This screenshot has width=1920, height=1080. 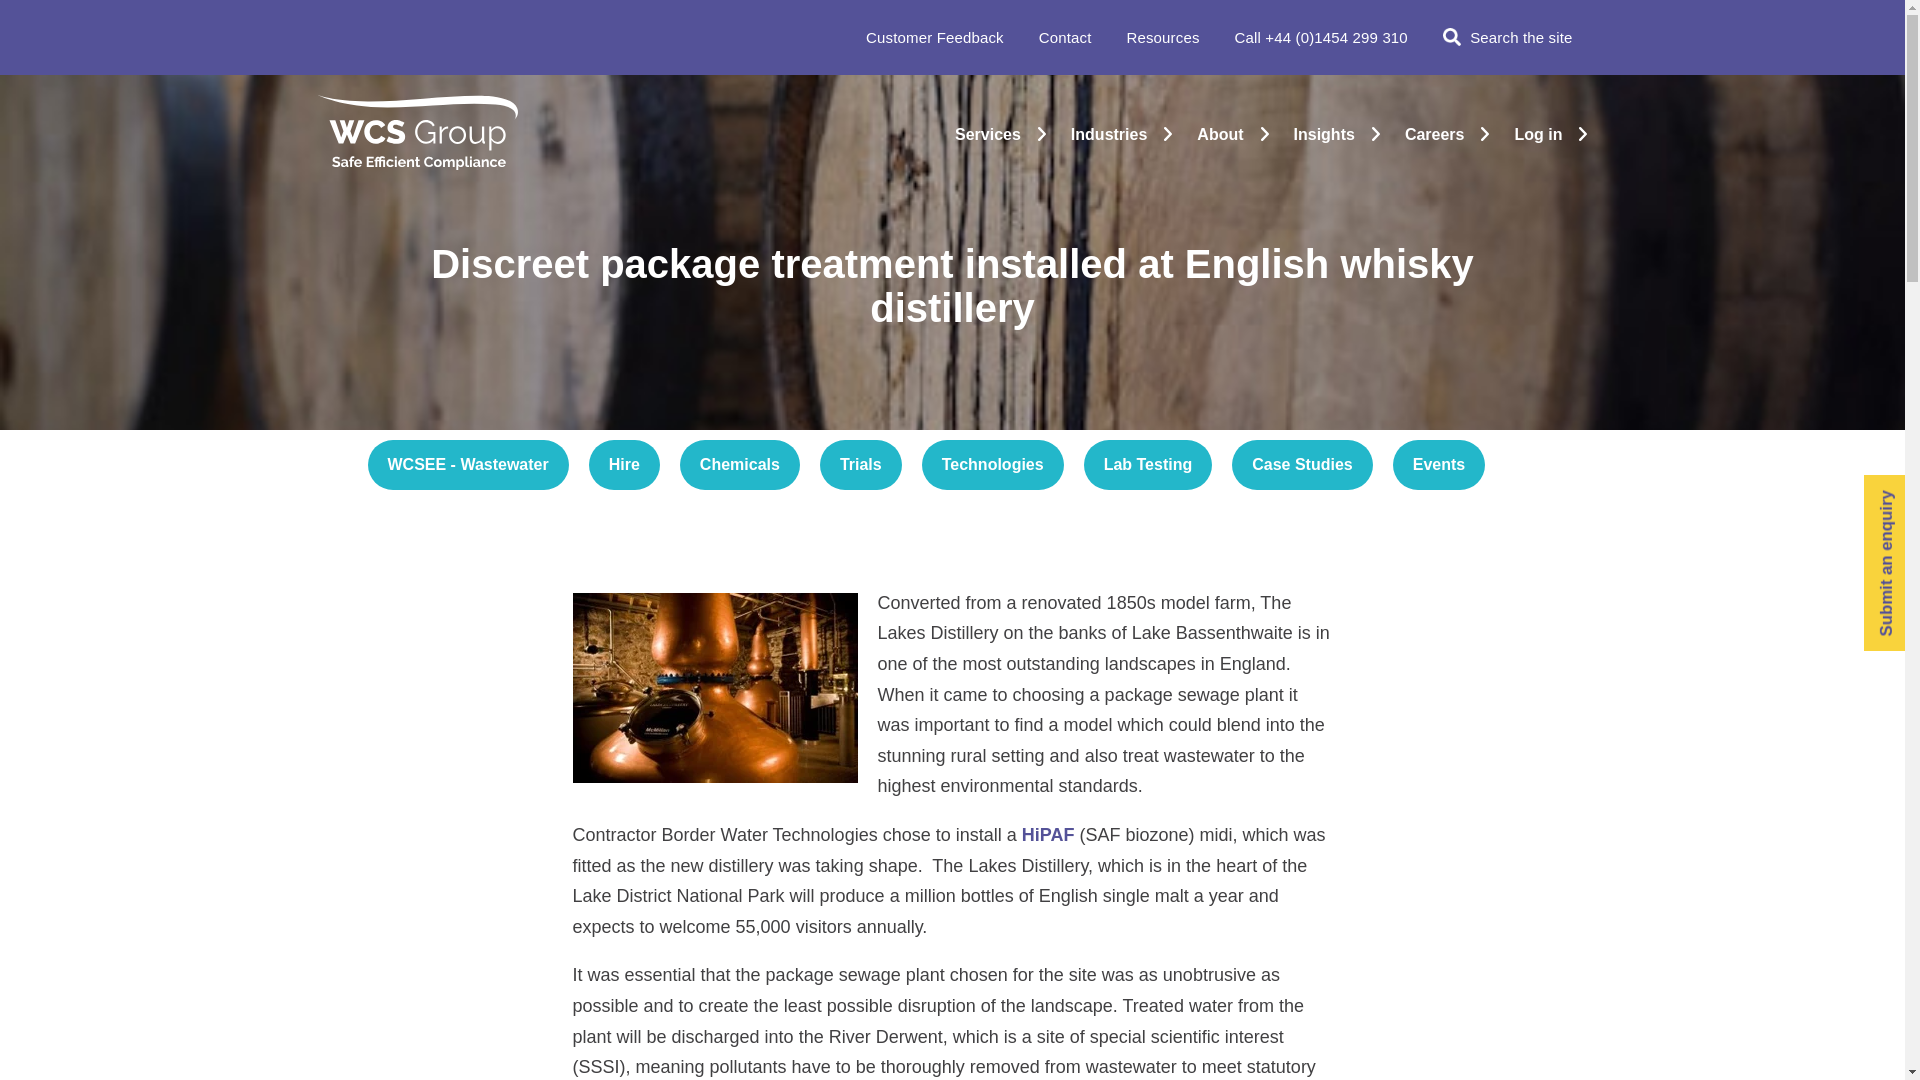 I want to click on Log in, so click(x=1538, y=134).